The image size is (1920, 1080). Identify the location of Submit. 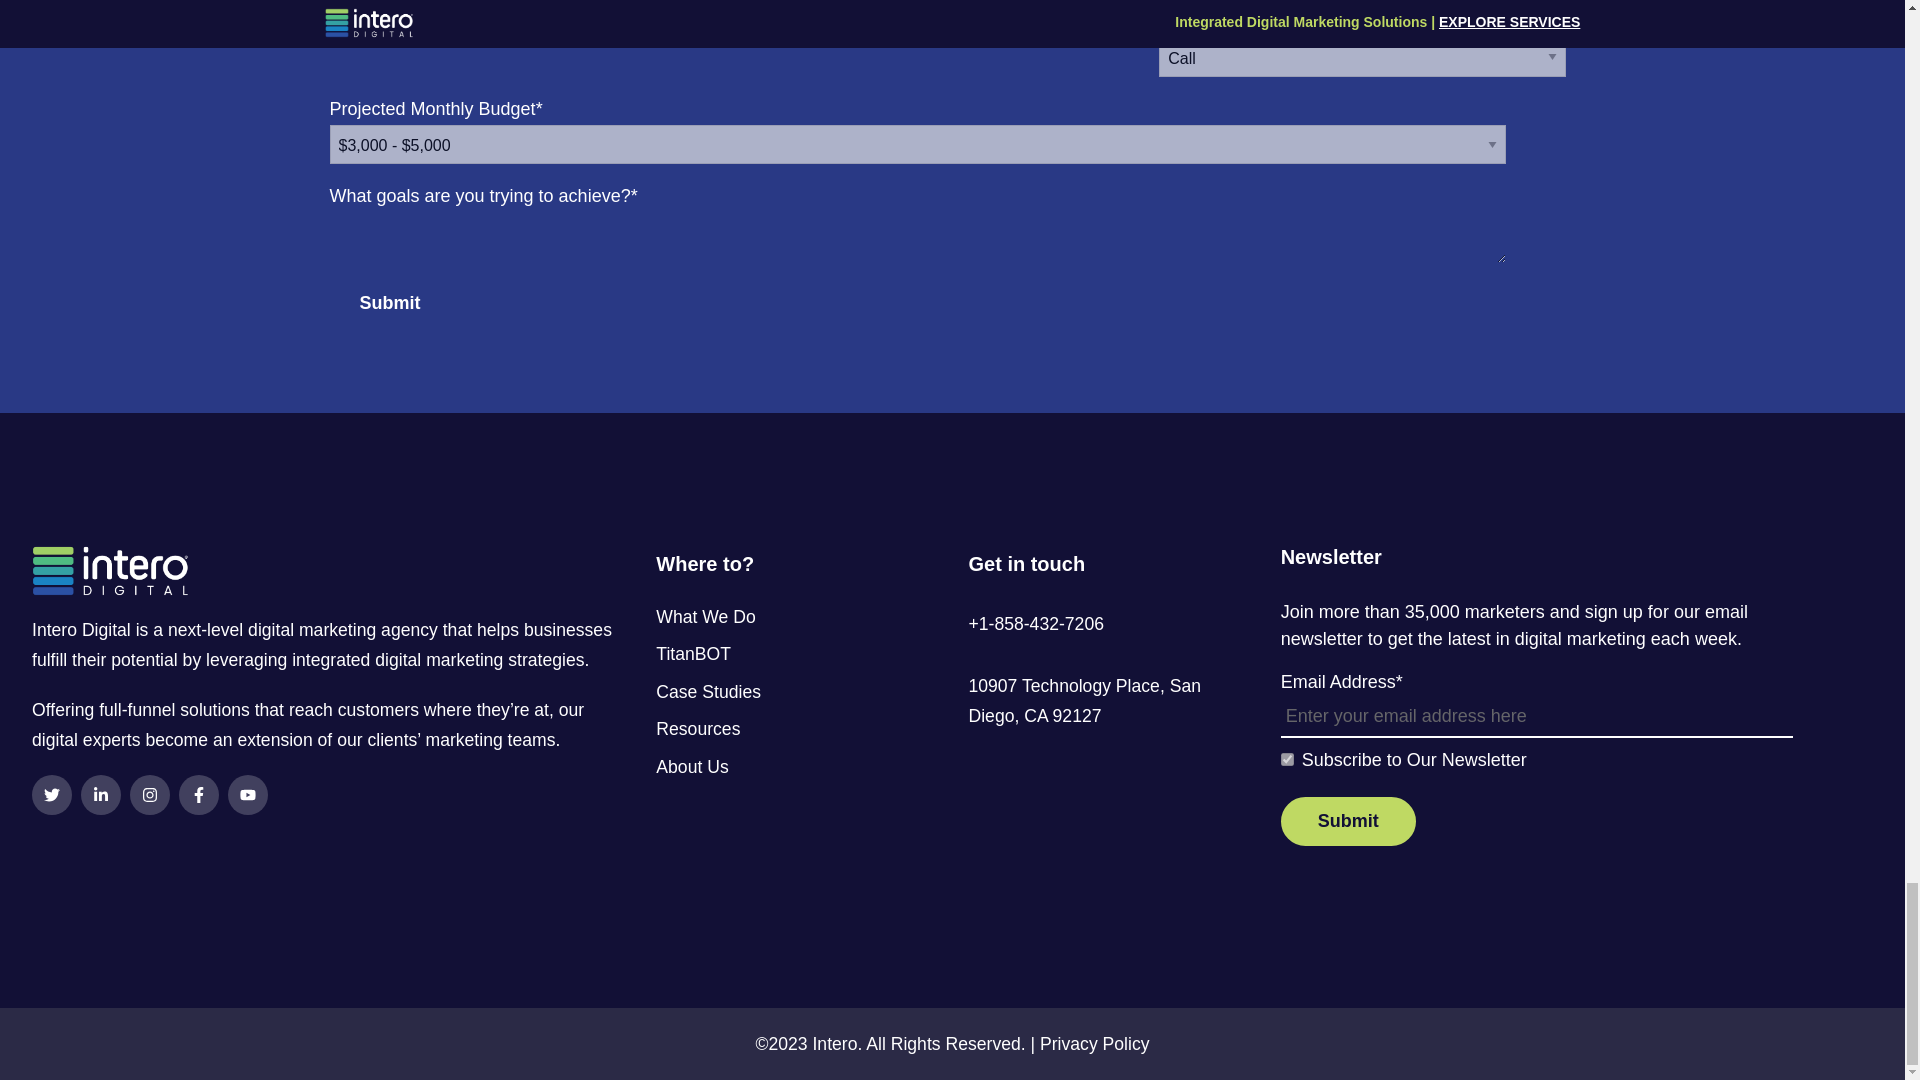
(390, 303).